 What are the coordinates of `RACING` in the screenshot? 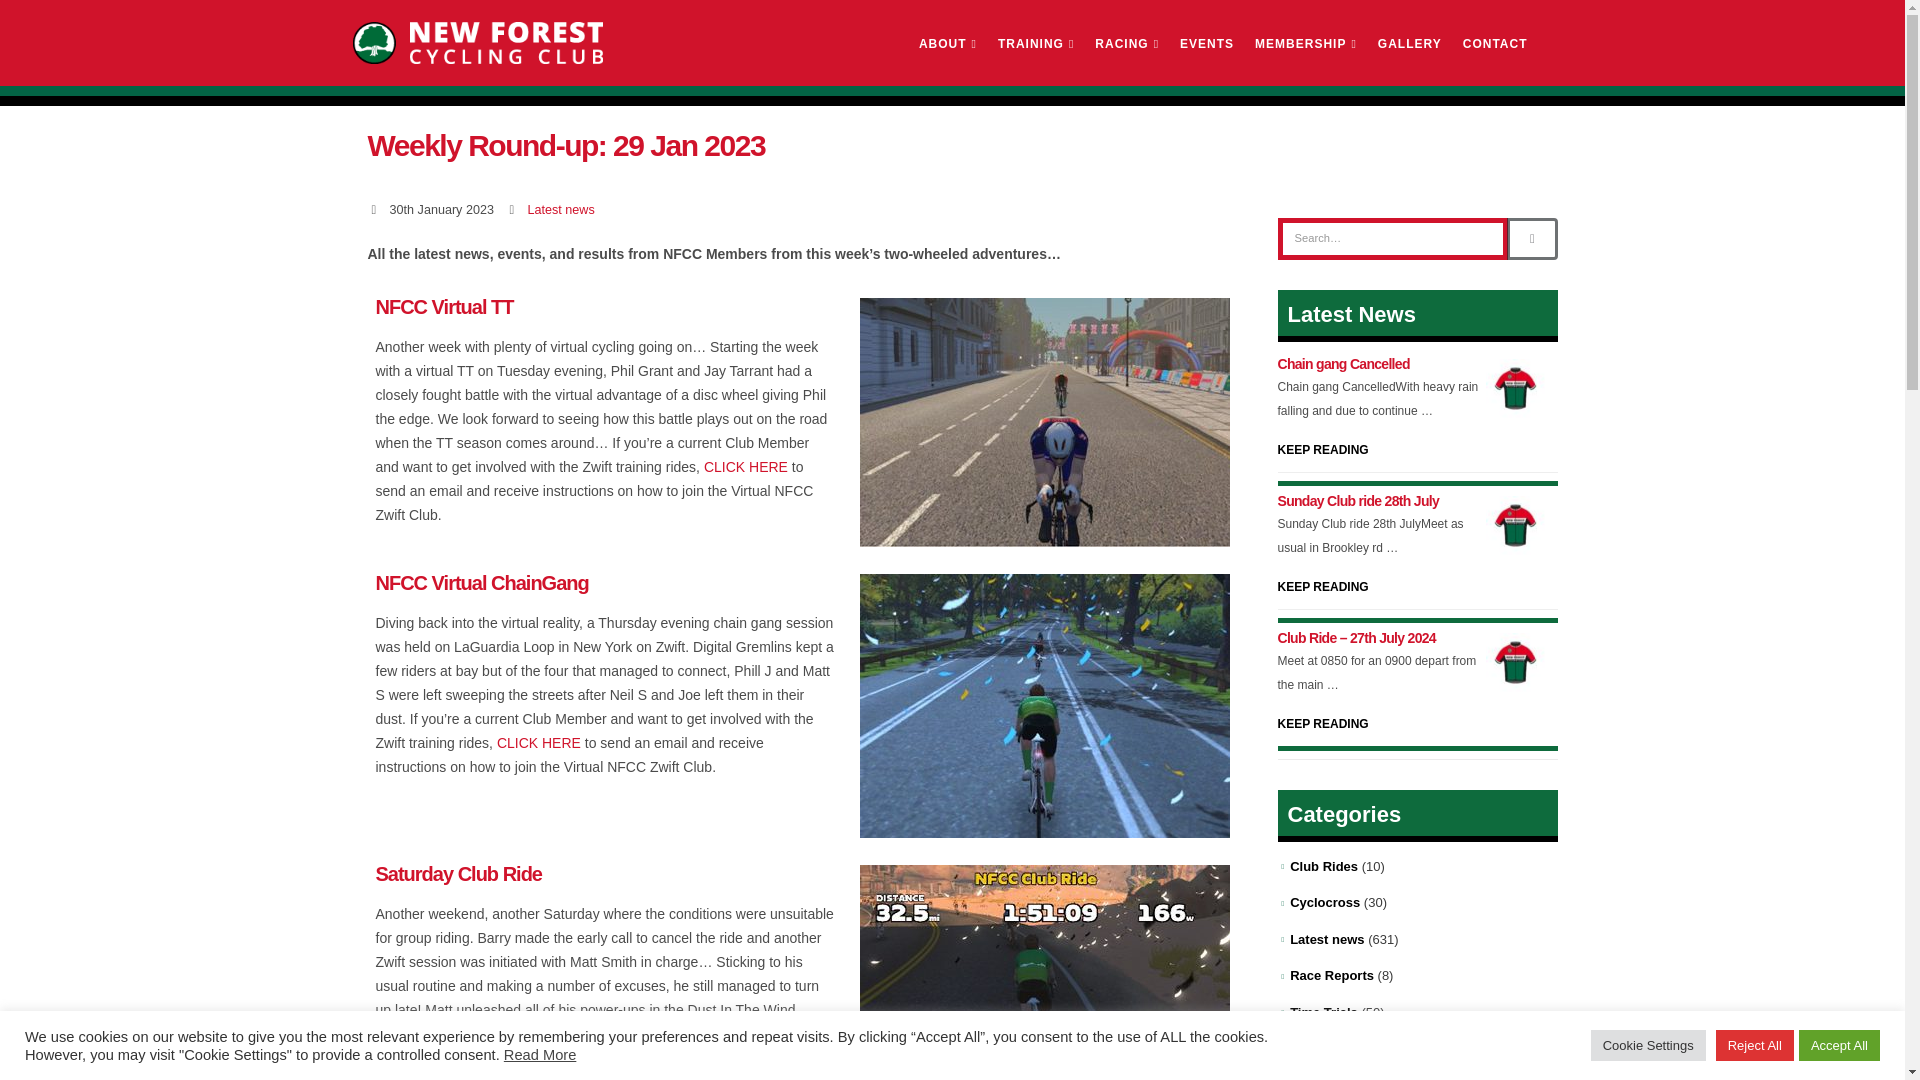 It's located at (1126, 43).